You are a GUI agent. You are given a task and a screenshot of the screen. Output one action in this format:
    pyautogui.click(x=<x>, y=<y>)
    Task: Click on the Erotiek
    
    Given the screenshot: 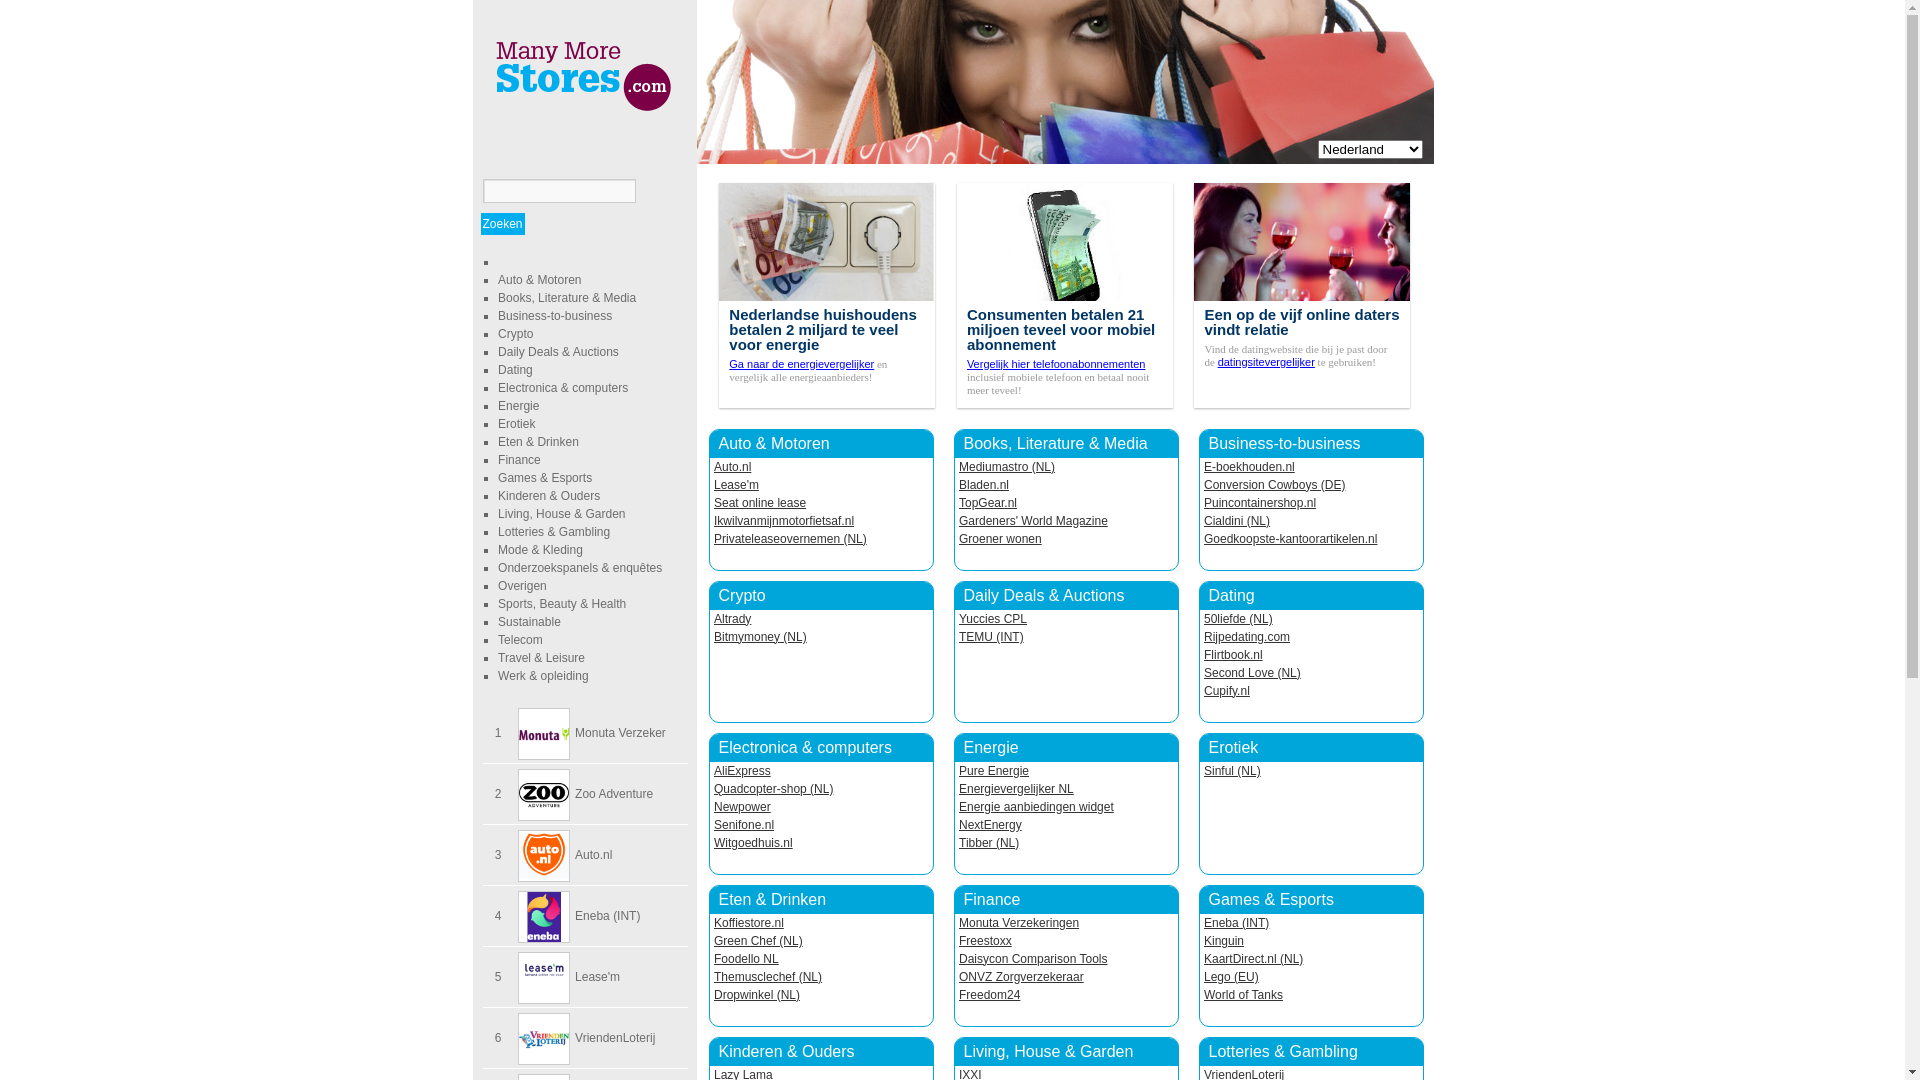 What is the action you would take?
    pyautogui.click(x=516, y=424)
    